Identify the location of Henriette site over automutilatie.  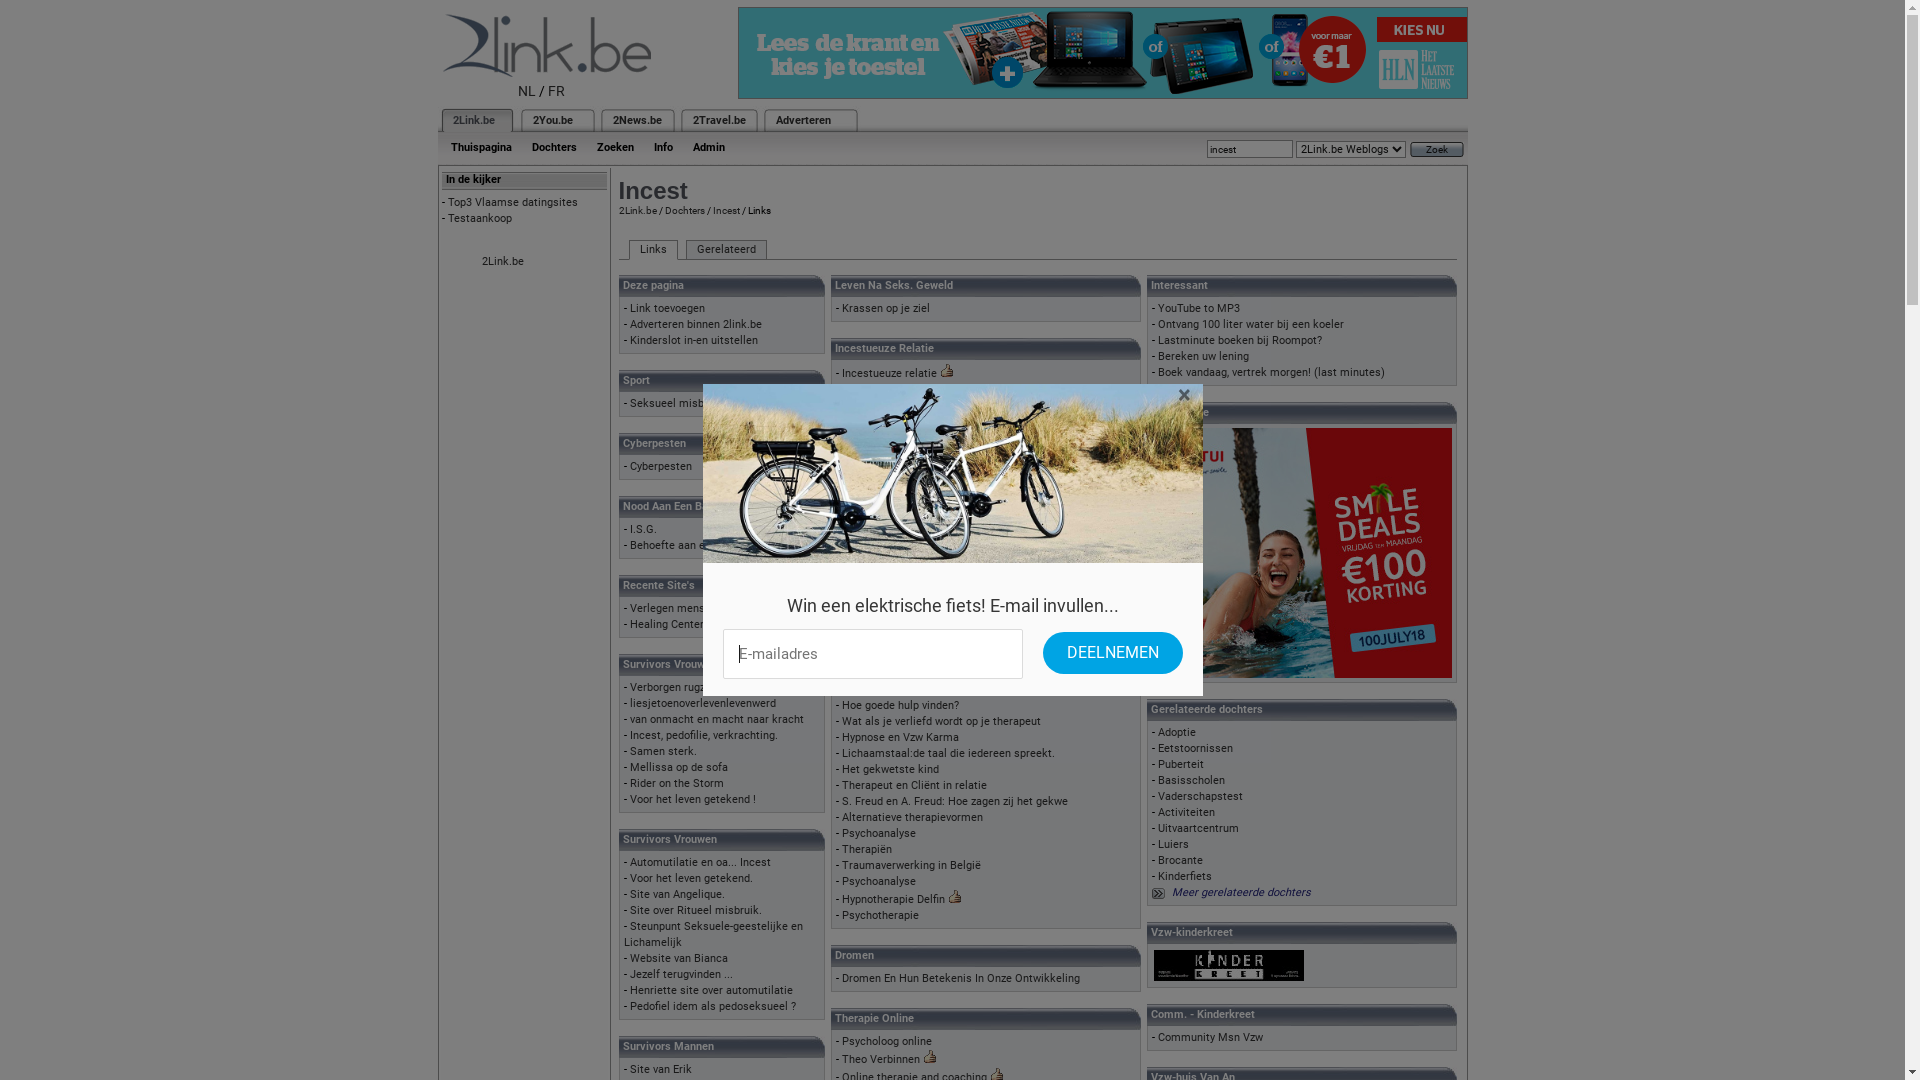
(712, 990).